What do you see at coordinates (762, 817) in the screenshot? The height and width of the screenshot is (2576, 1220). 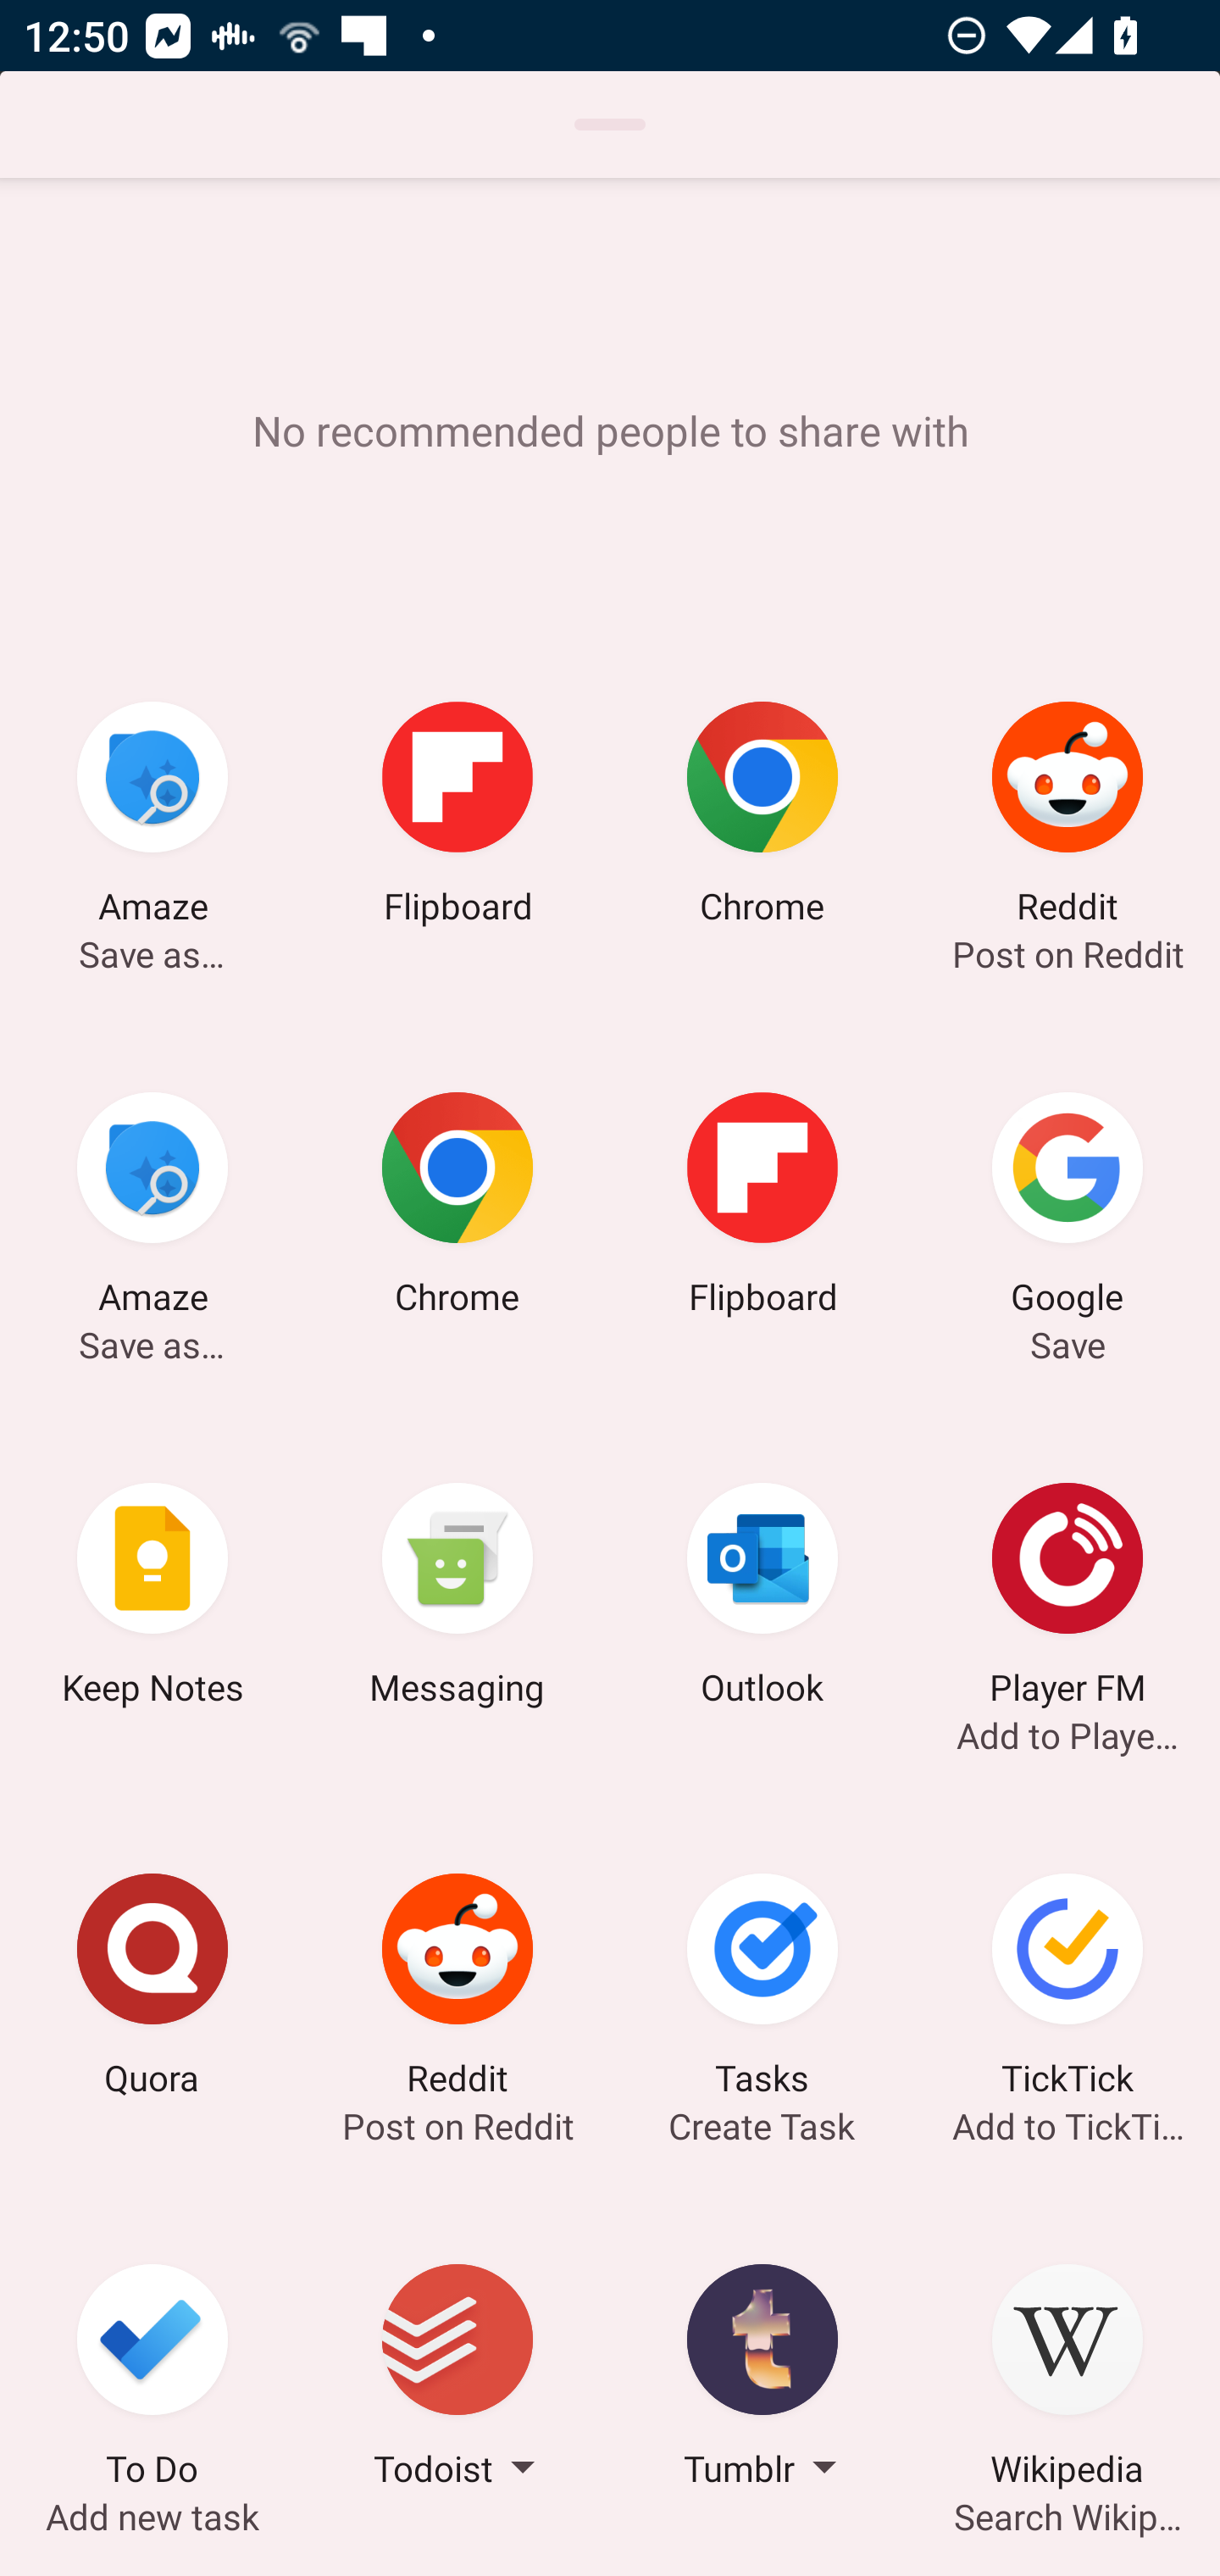 I see `Chrome` at bounding box center [762, 817].